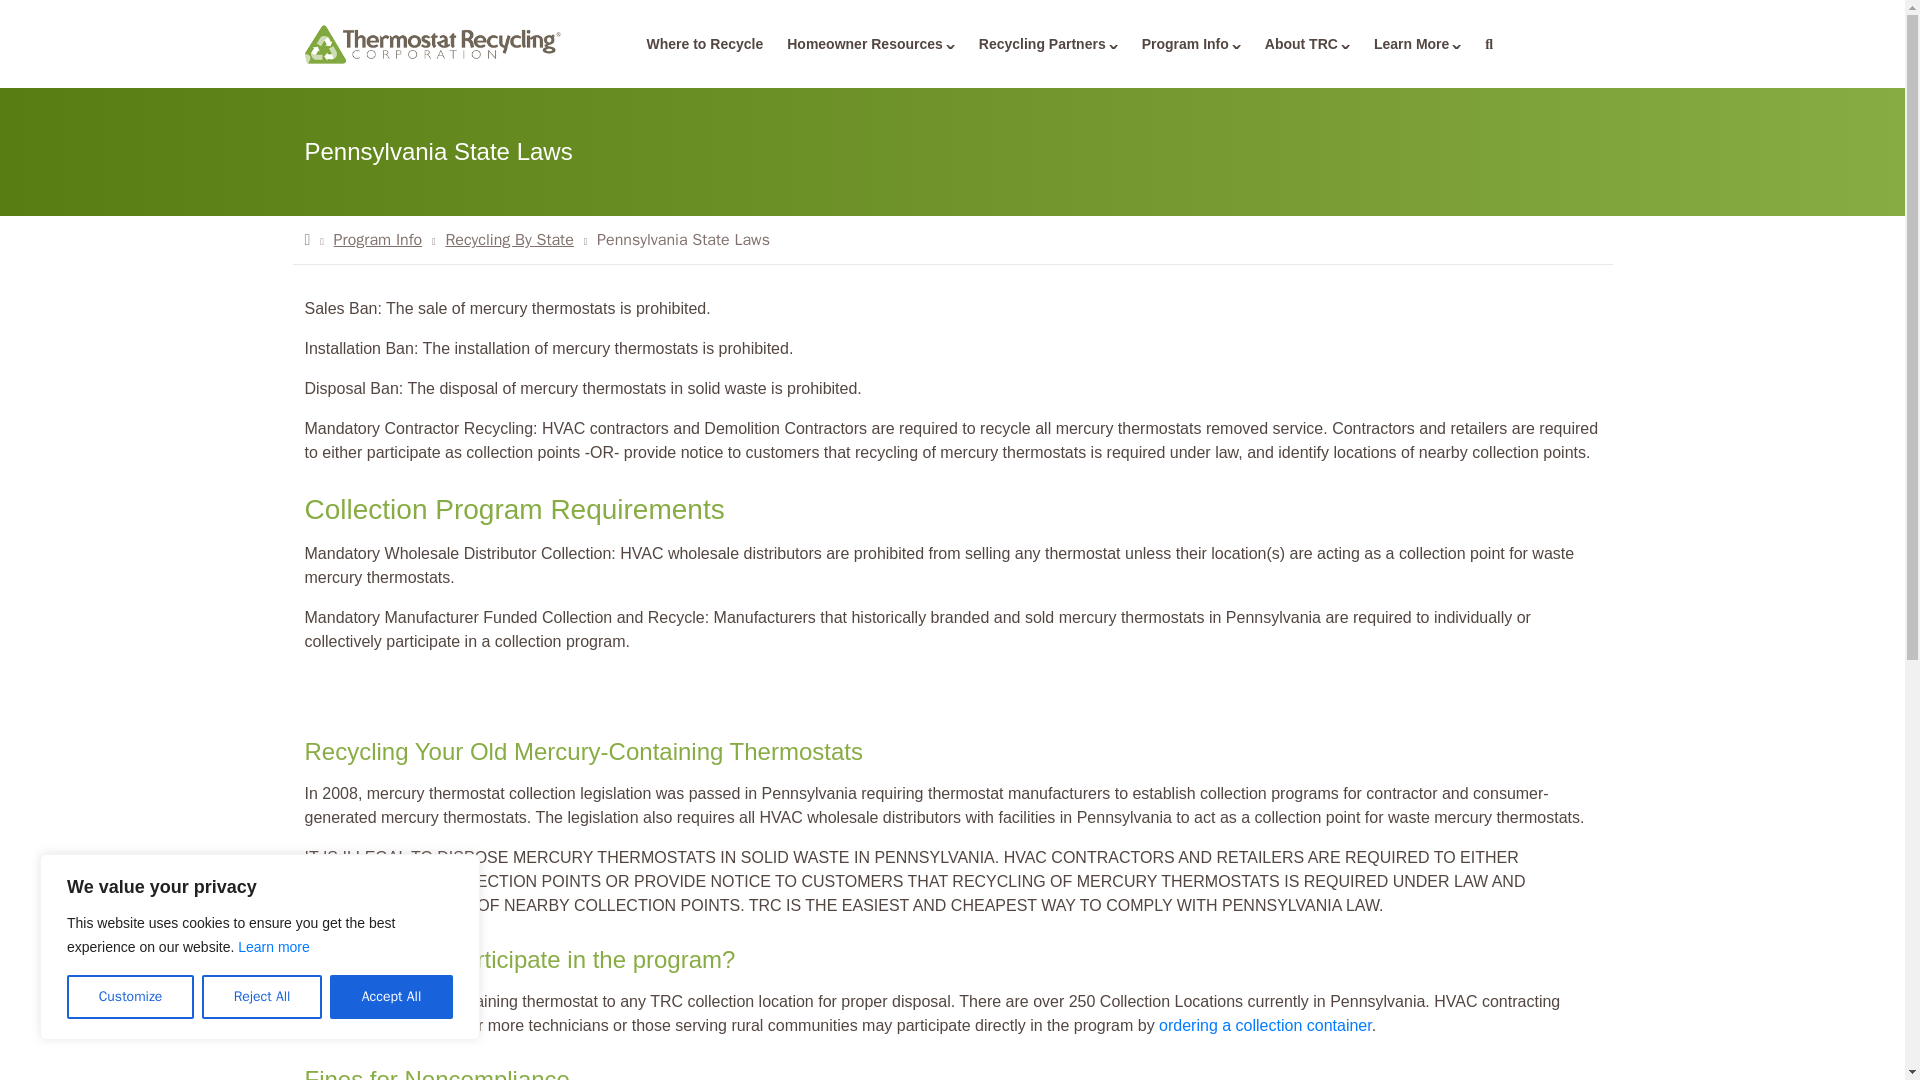 The height and width of the screenshot is (1080, 1920). What do you see at coordinates (262, 997) in the screenshot?
I see `Reject All` at bounding box center [262, 997].